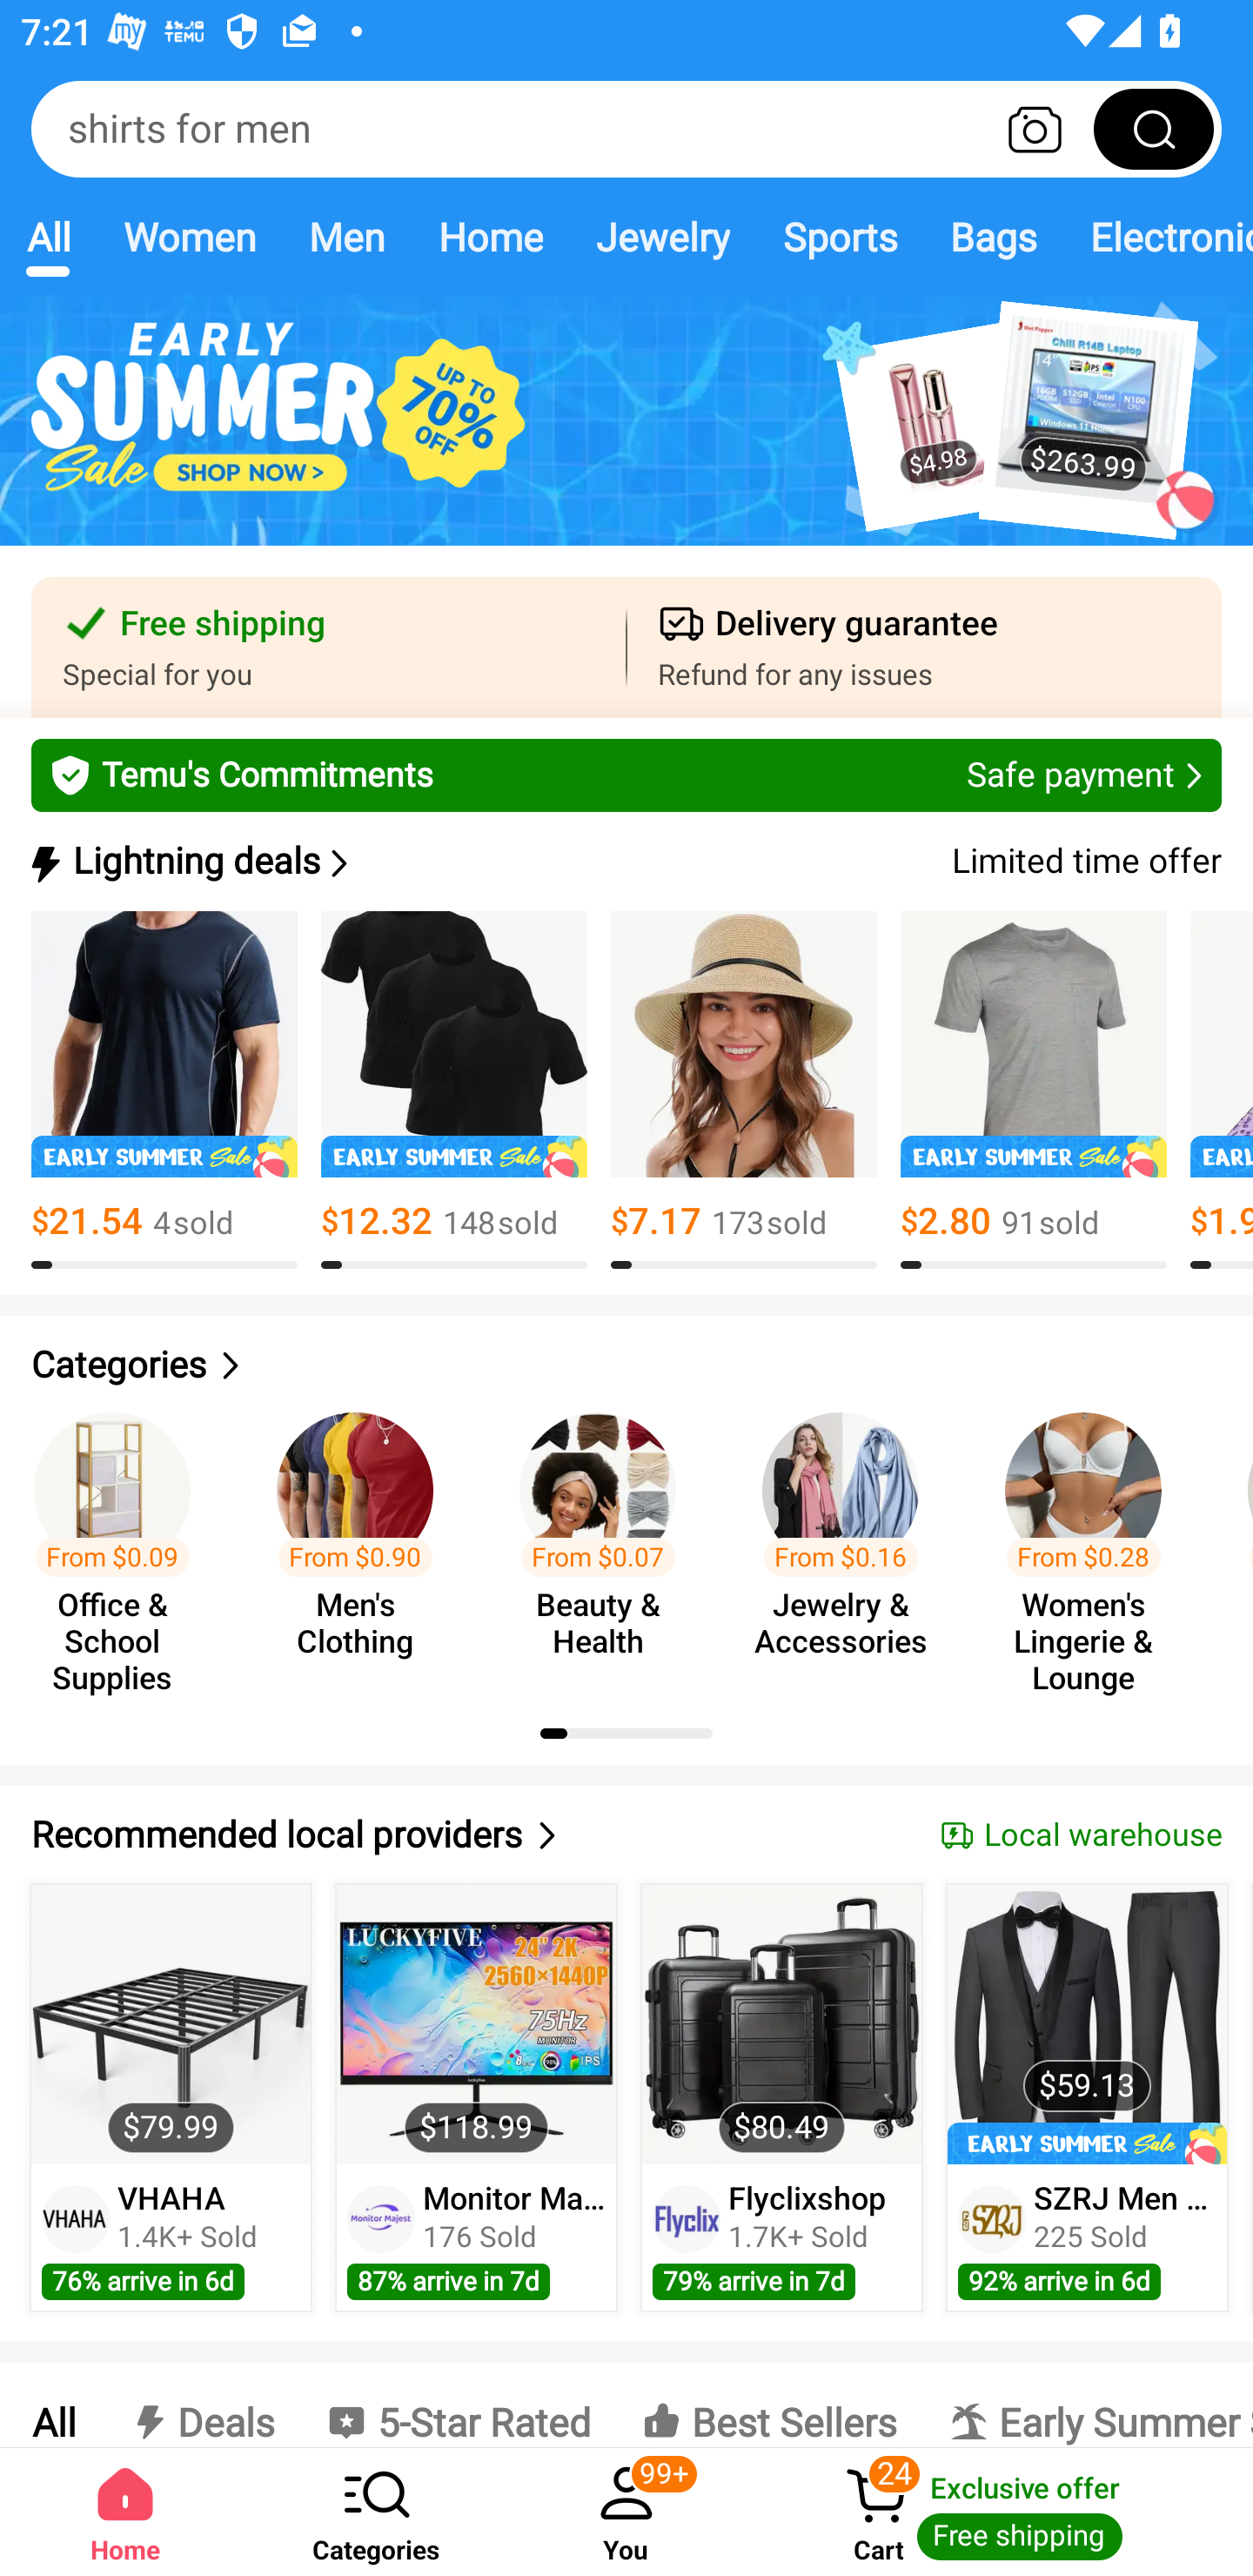 This screenshot has width=1253, height=2576. Describe the element at coordinates (1002, 2512) in the screenshot. I see `Cart 24 Cart Exclusive offer` at that location.